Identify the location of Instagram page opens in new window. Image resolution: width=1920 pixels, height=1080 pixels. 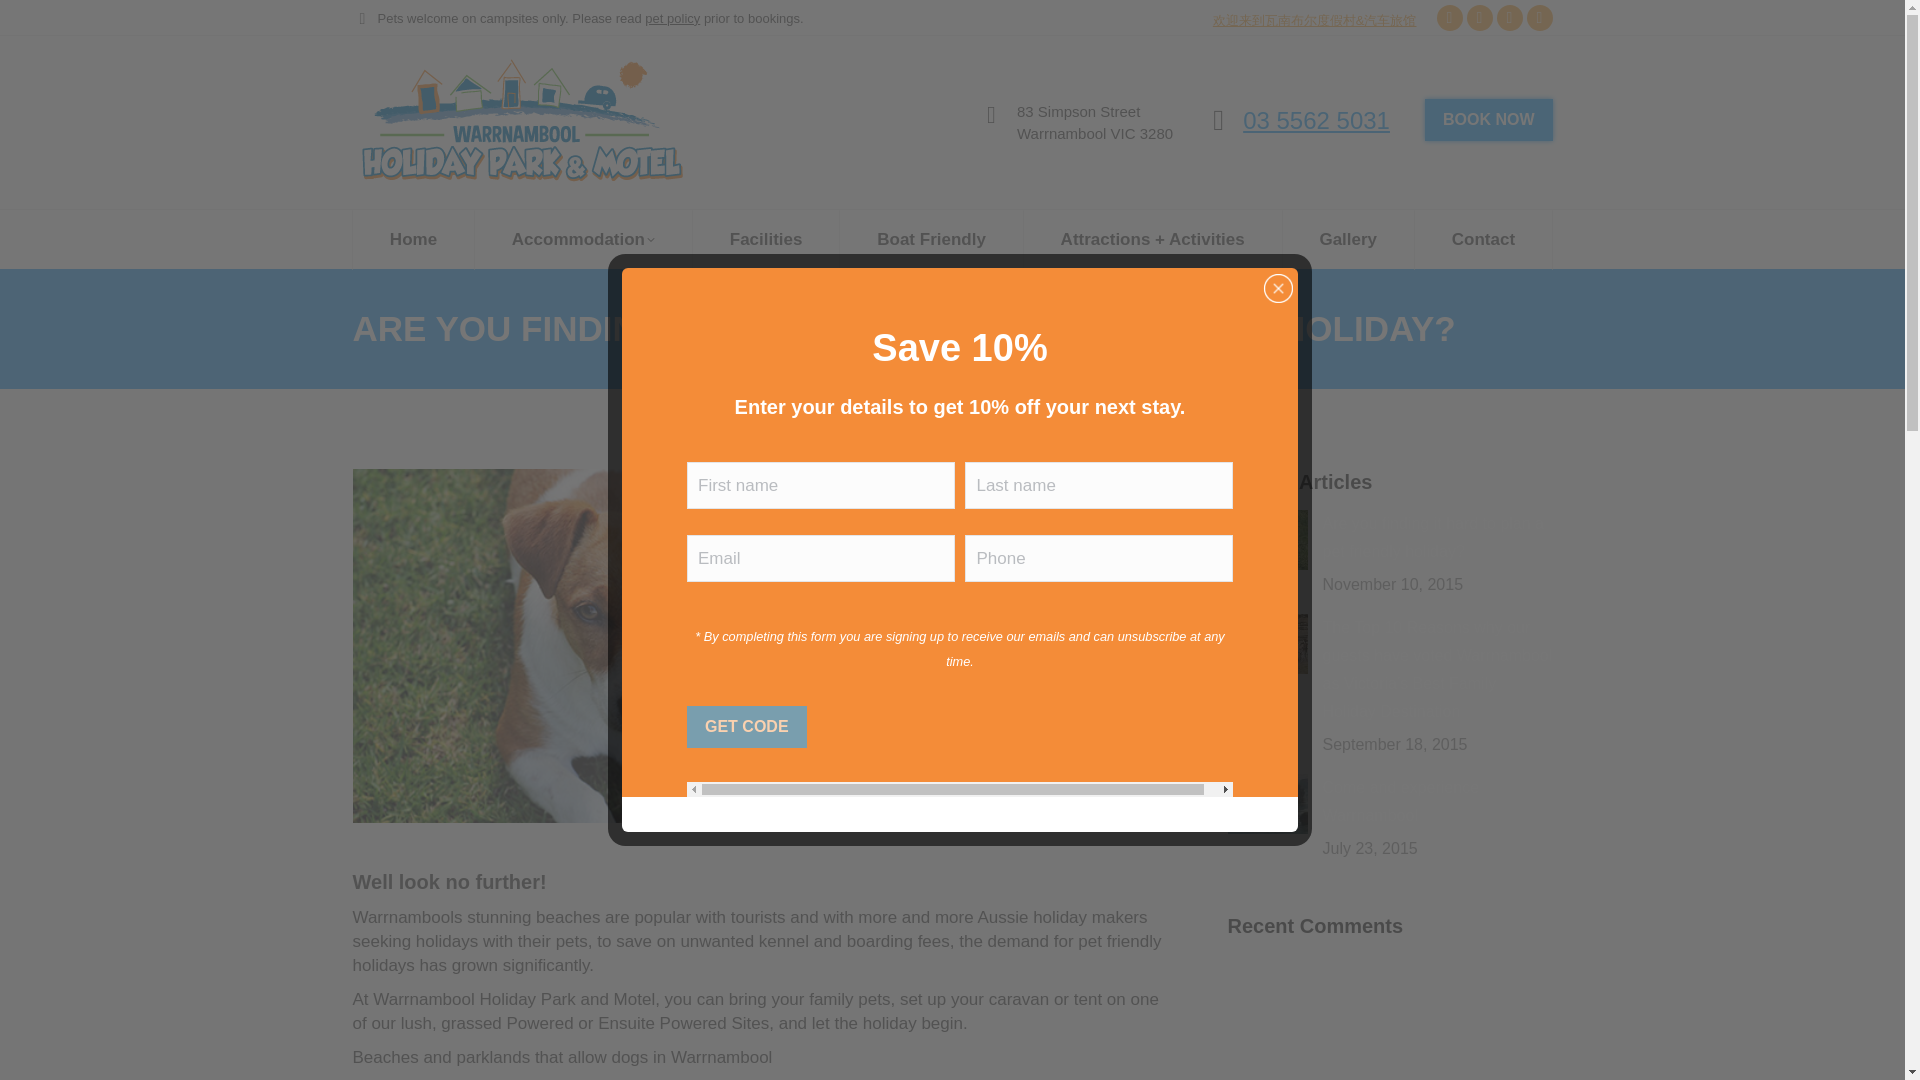
(1508, 18).